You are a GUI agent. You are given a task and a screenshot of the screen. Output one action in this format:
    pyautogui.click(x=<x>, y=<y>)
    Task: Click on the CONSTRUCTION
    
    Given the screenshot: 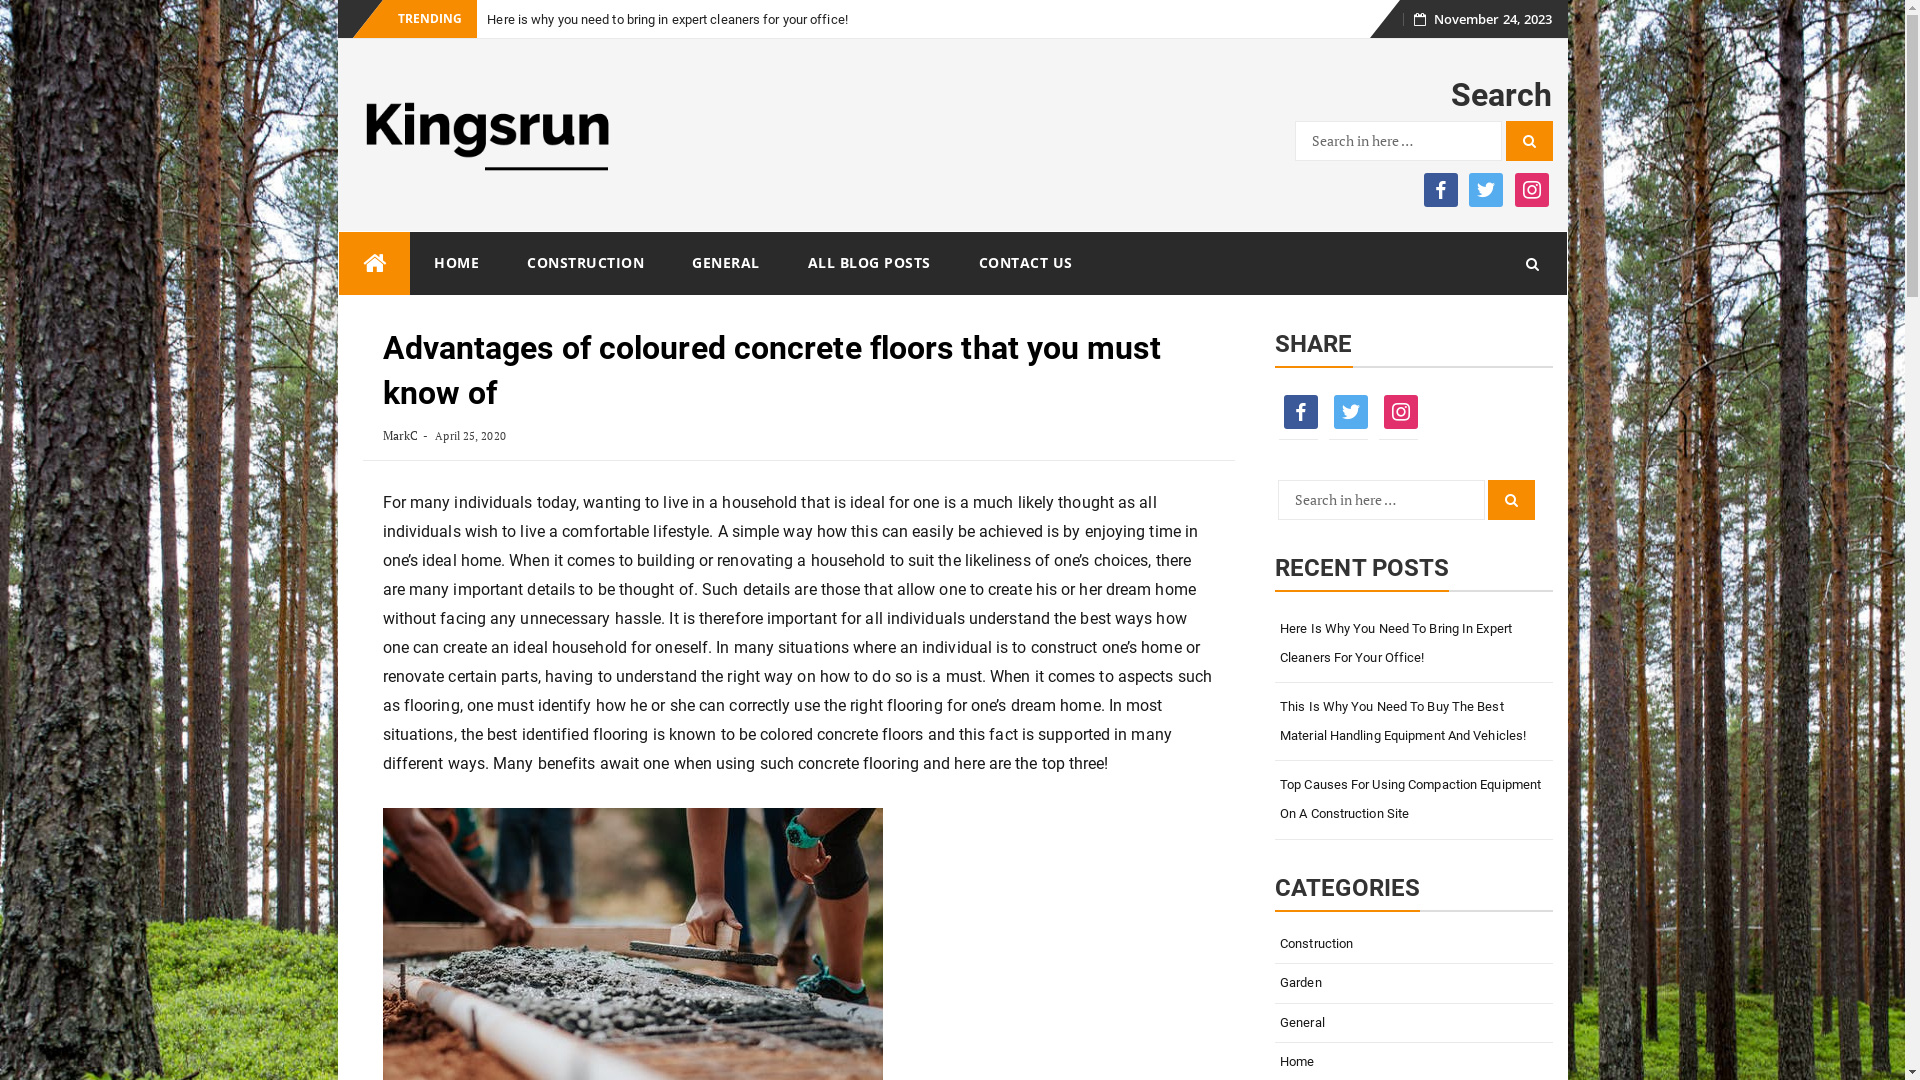 What is the action you would take?
    pyautogui.click(x=586, y=263)
    